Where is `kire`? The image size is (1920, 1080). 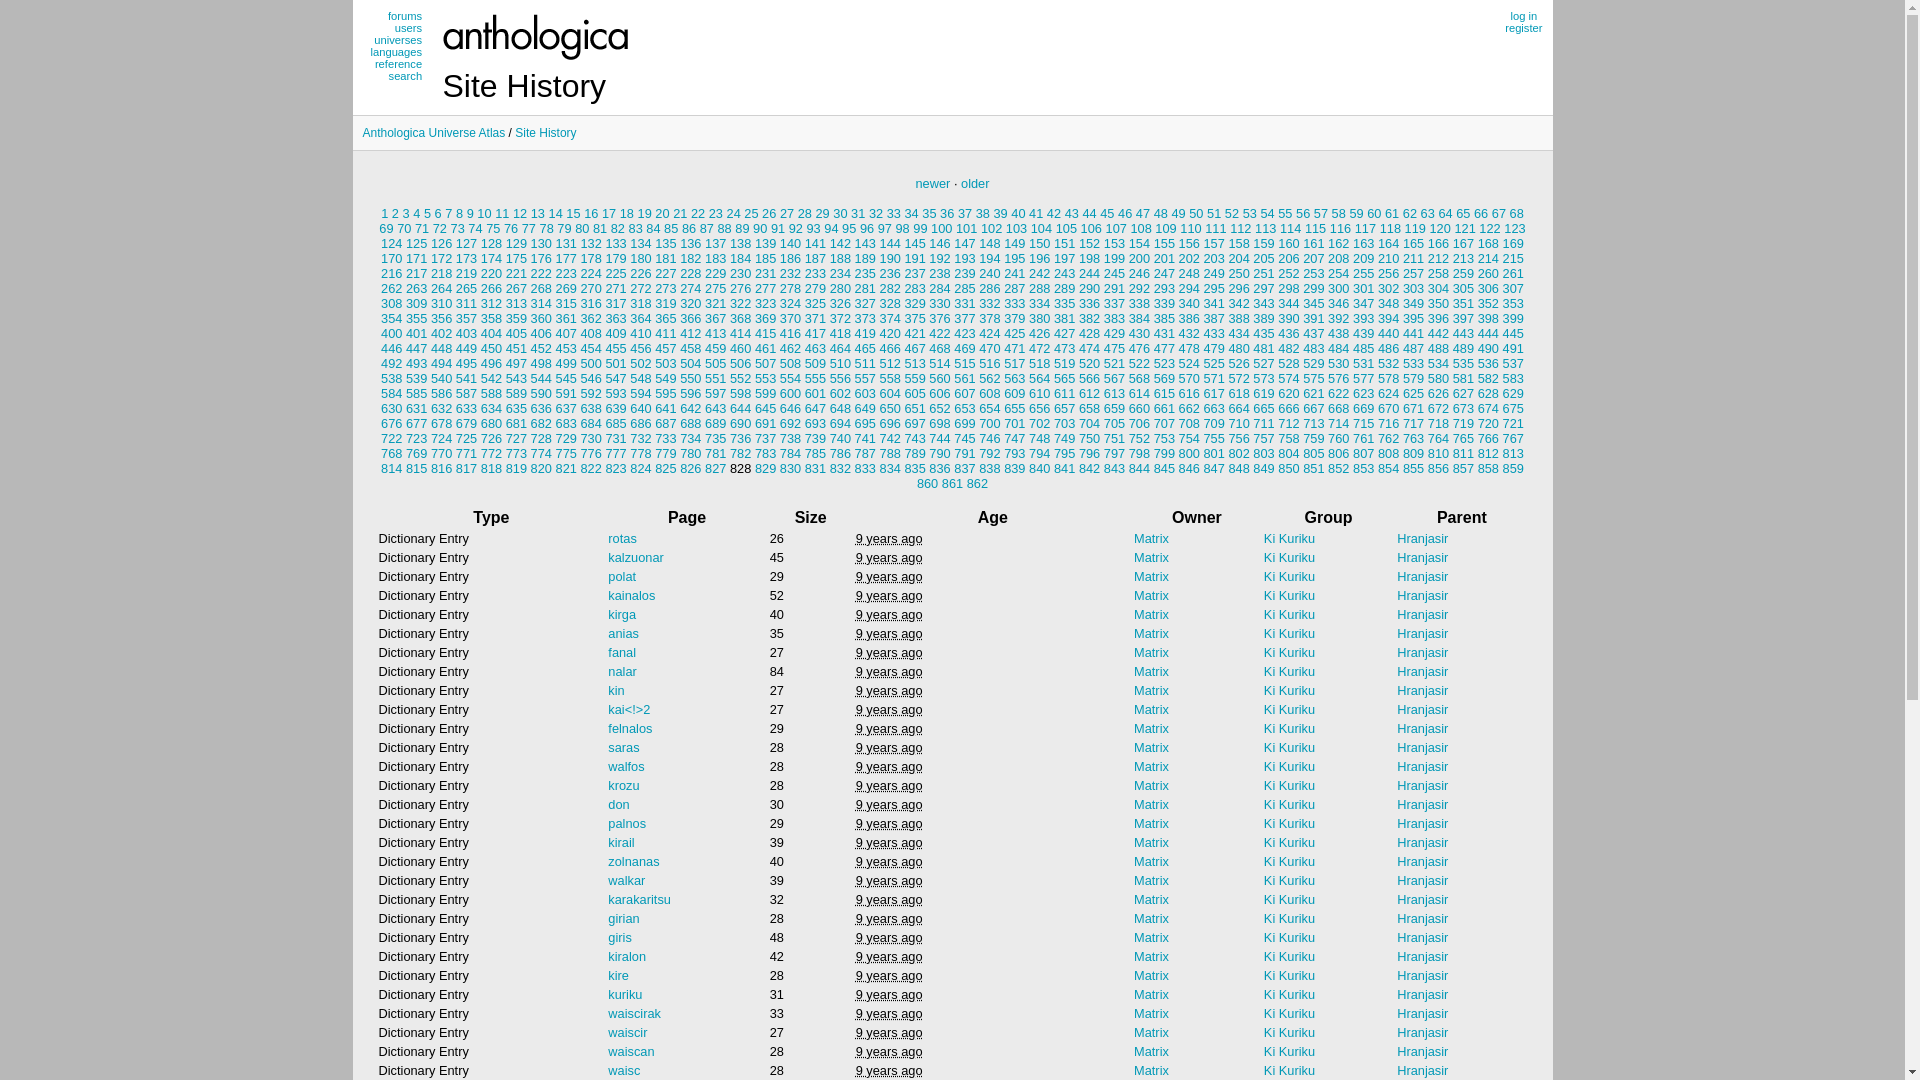 kire is located at coordinates (618, 976).